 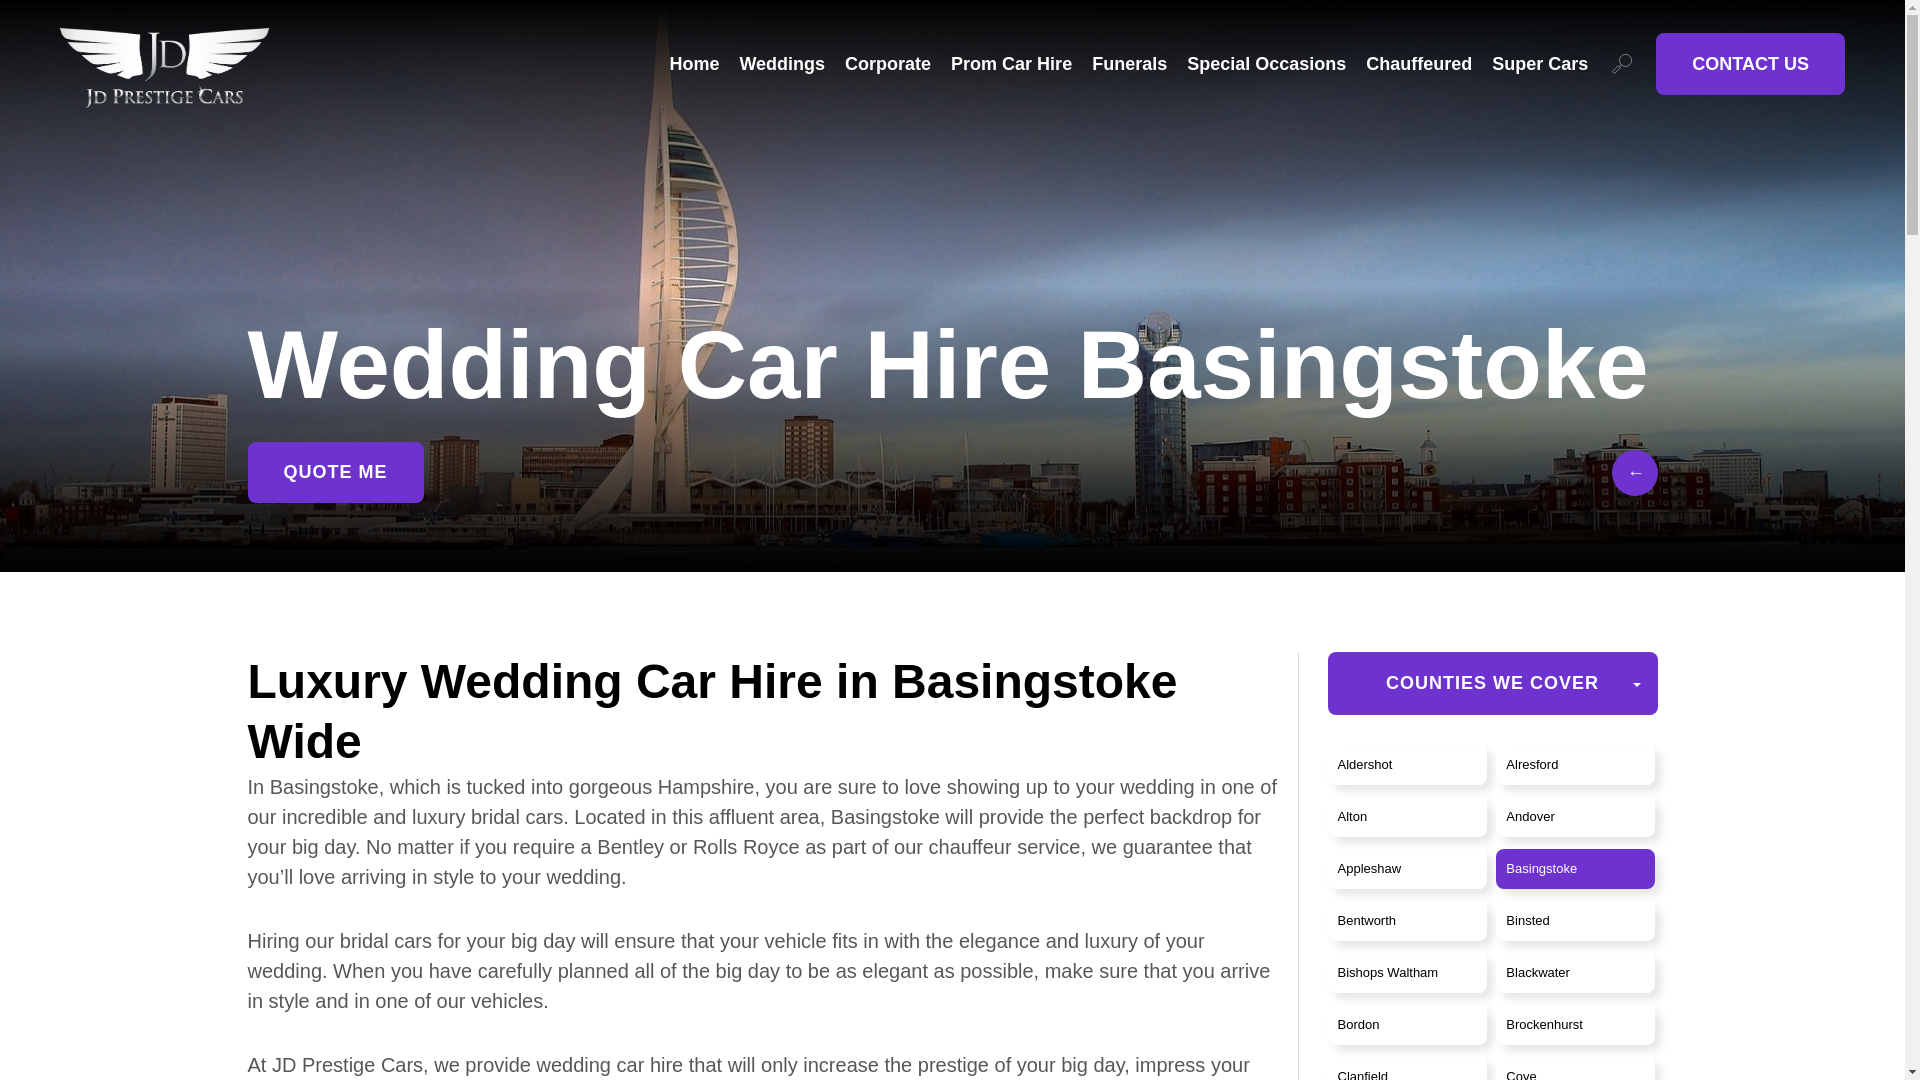 I want to click on Chauffeured, so click(x=1418, y=63).